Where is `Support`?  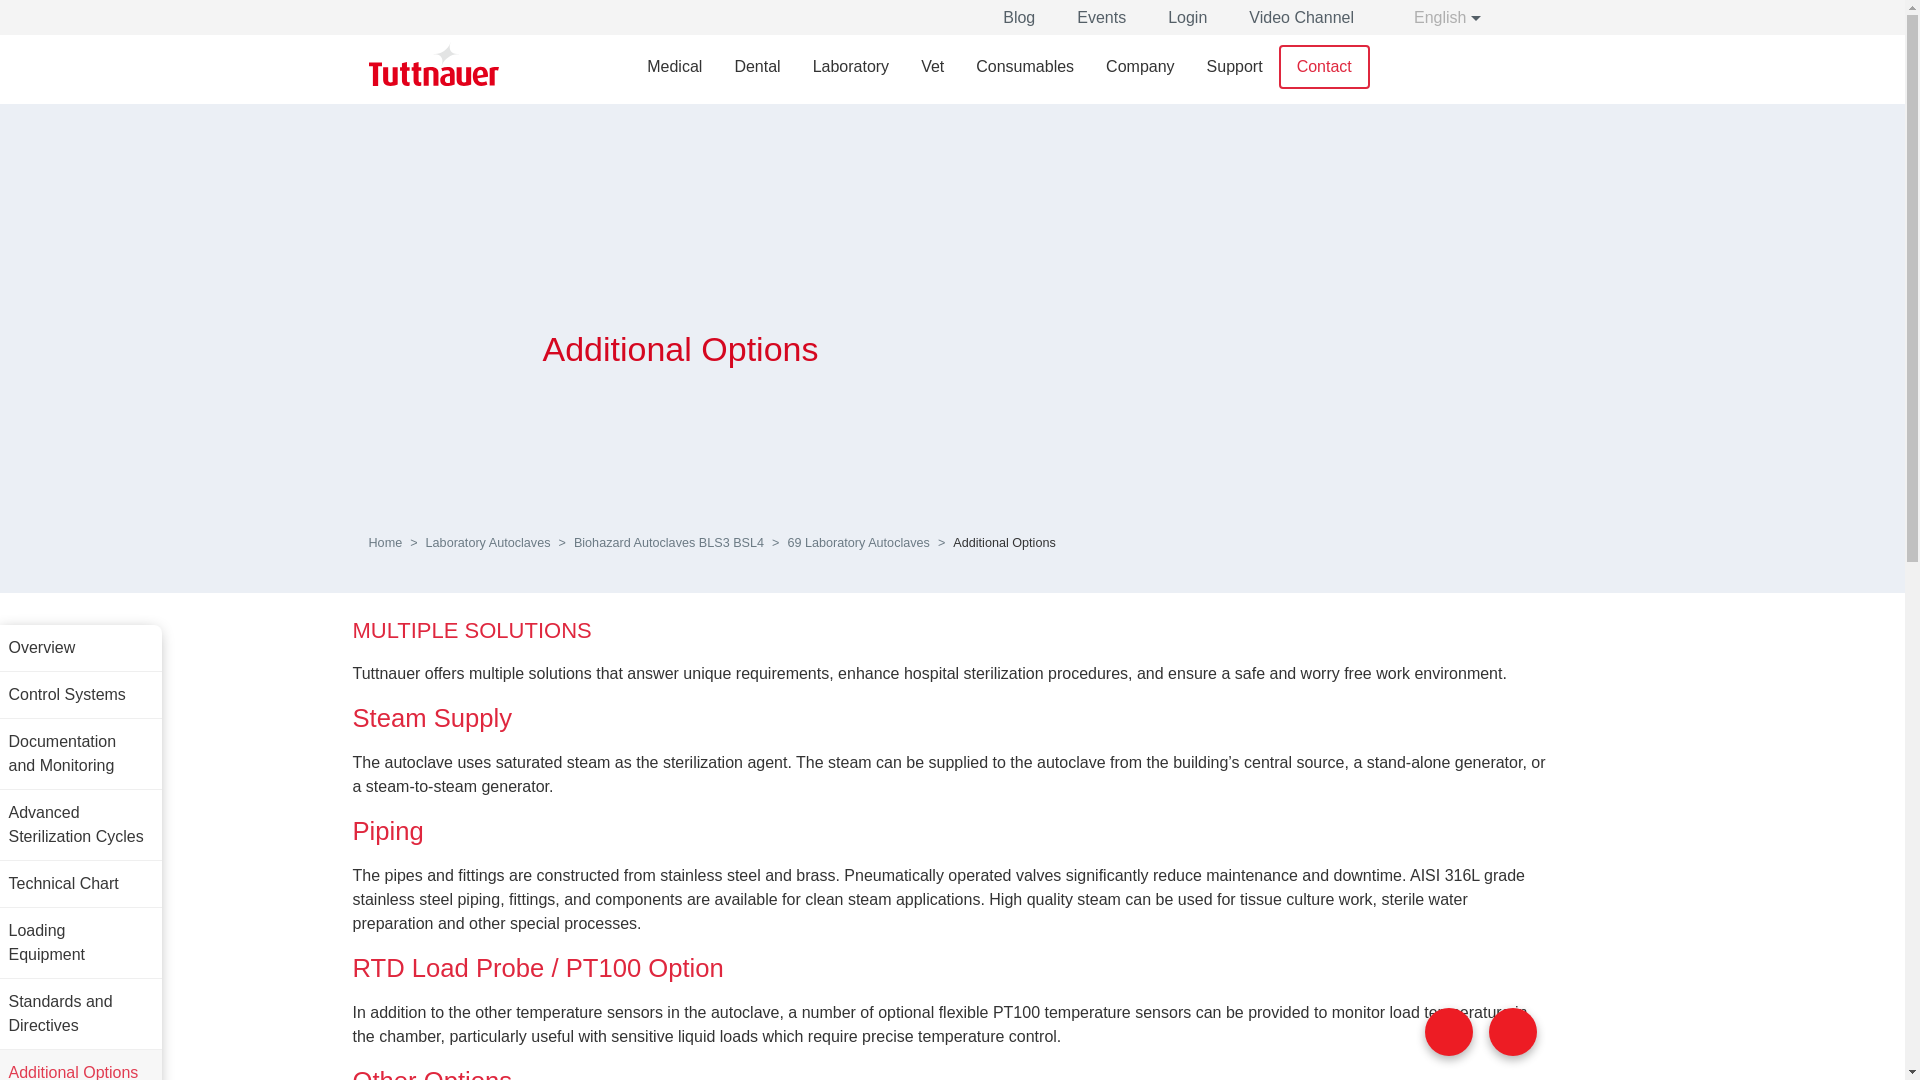
Support is located at coordinates (1234, 67).